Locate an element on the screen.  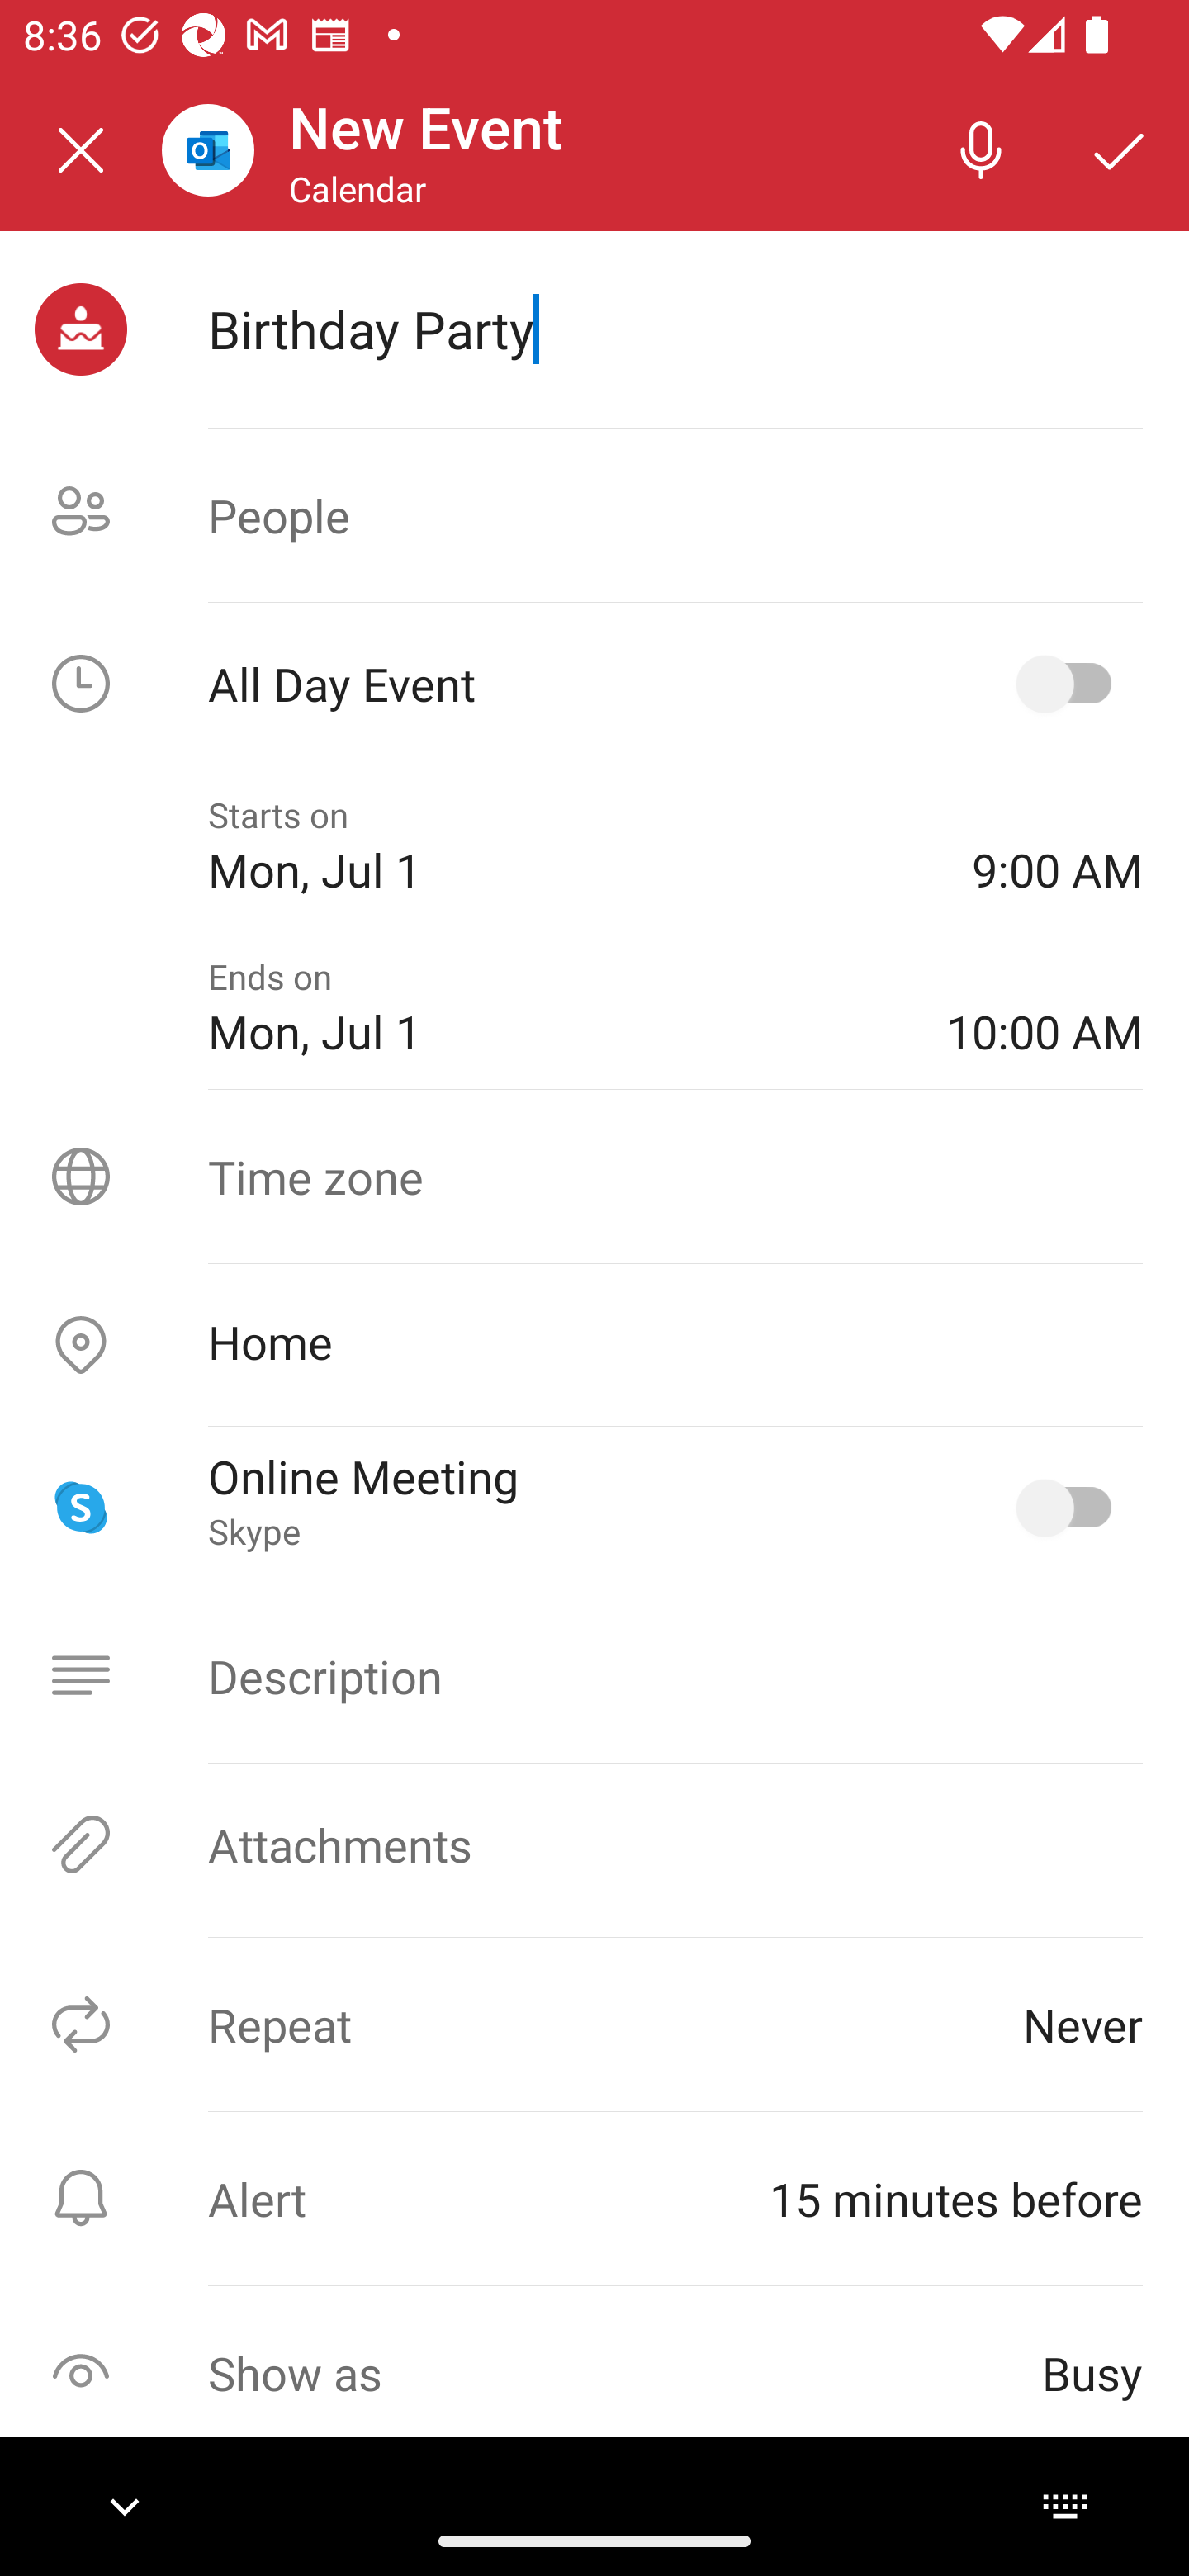
Description is located at coordinates (594, 1676).